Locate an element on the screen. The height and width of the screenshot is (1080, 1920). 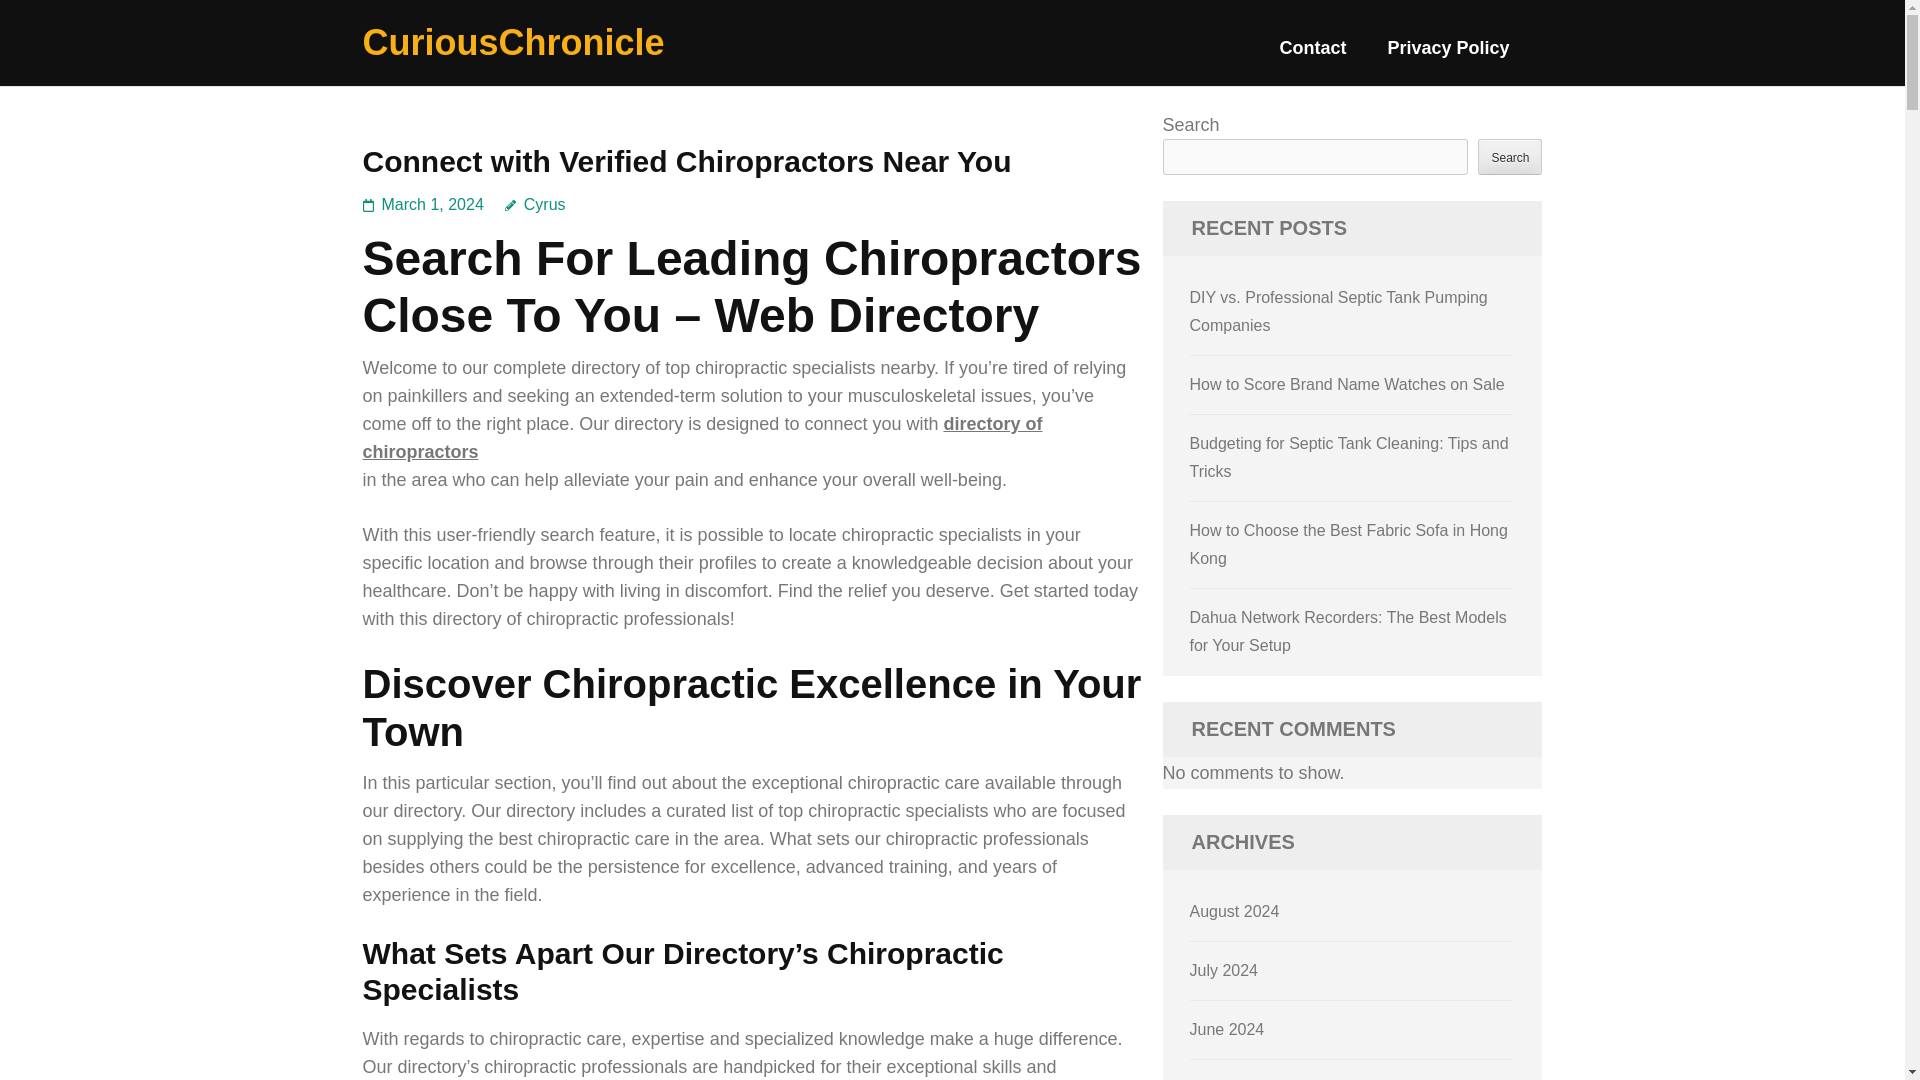
Privacy Policy is located at coordinates (1448, 56).